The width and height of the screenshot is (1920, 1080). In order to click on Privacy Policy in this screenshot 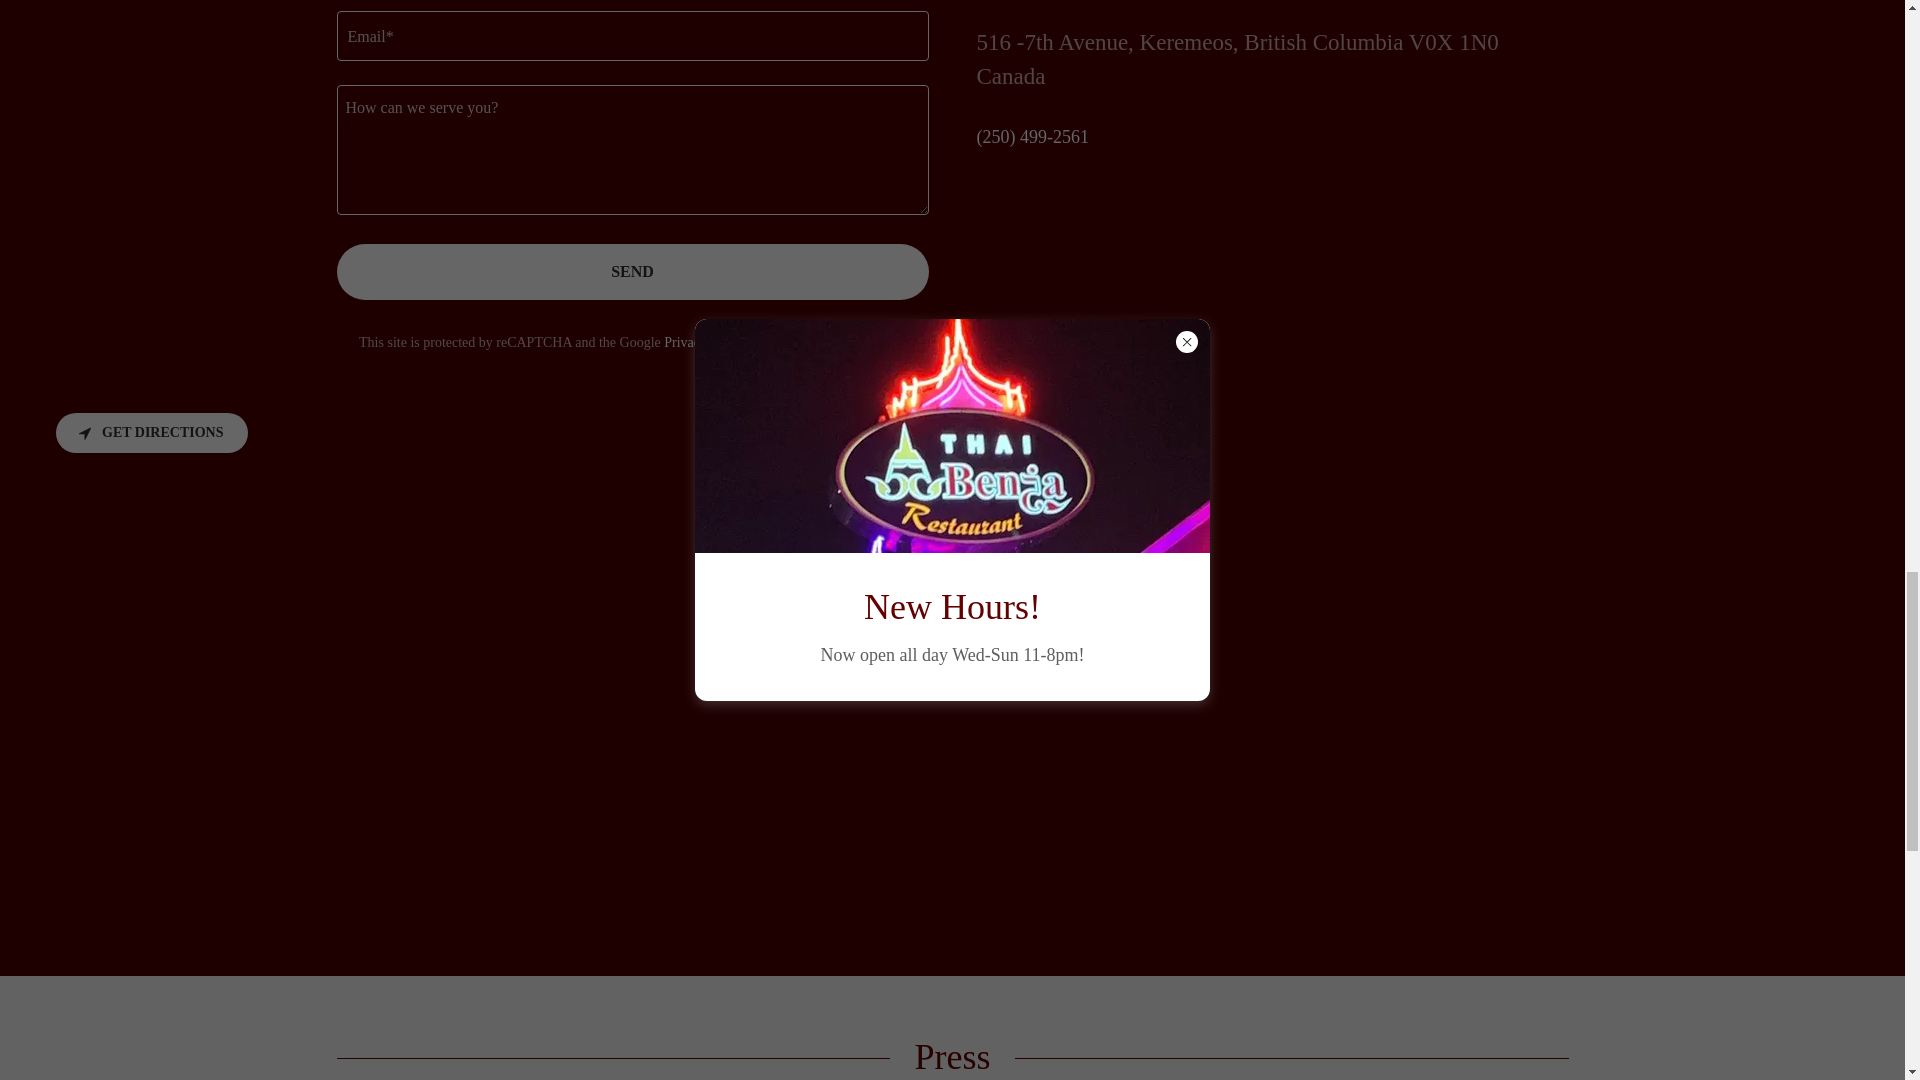, I will do `click(705, 342)`.